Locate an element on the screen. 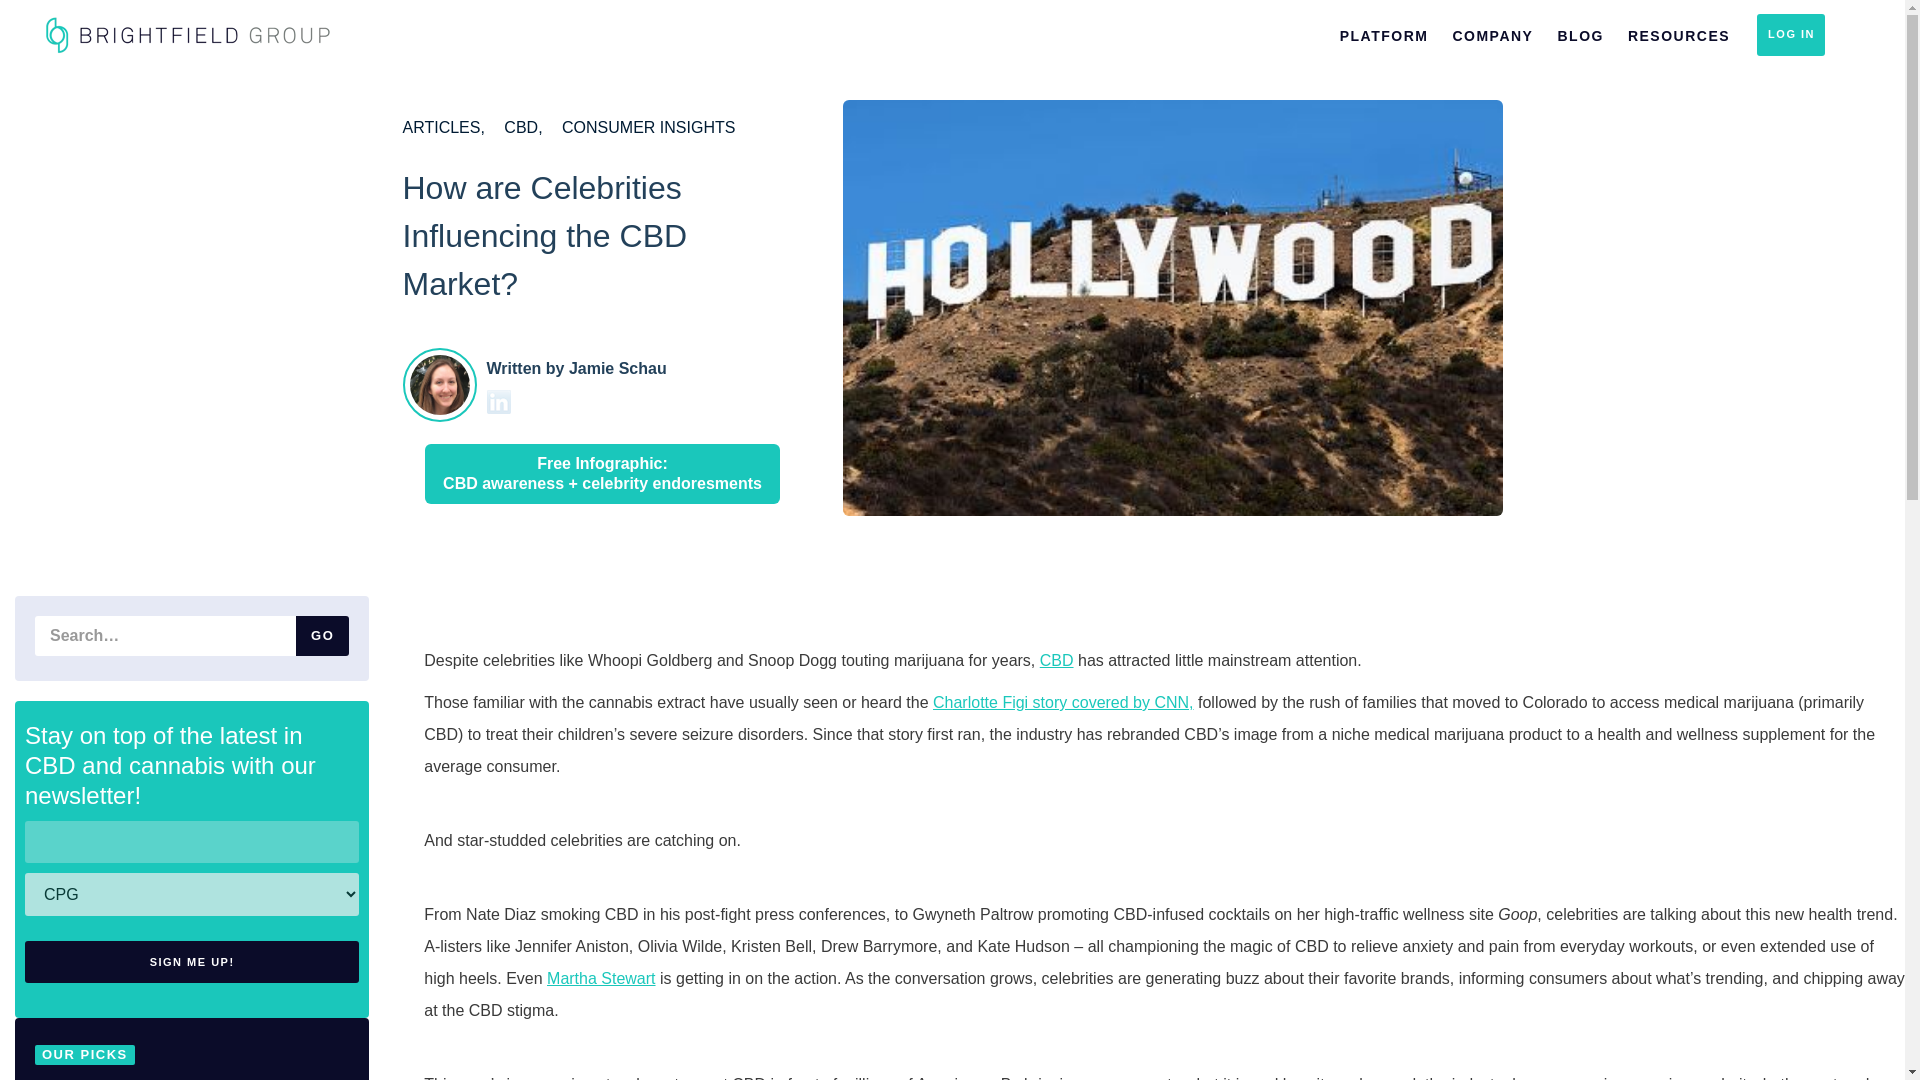  ARTICLES is located at coordinates (442, 127).